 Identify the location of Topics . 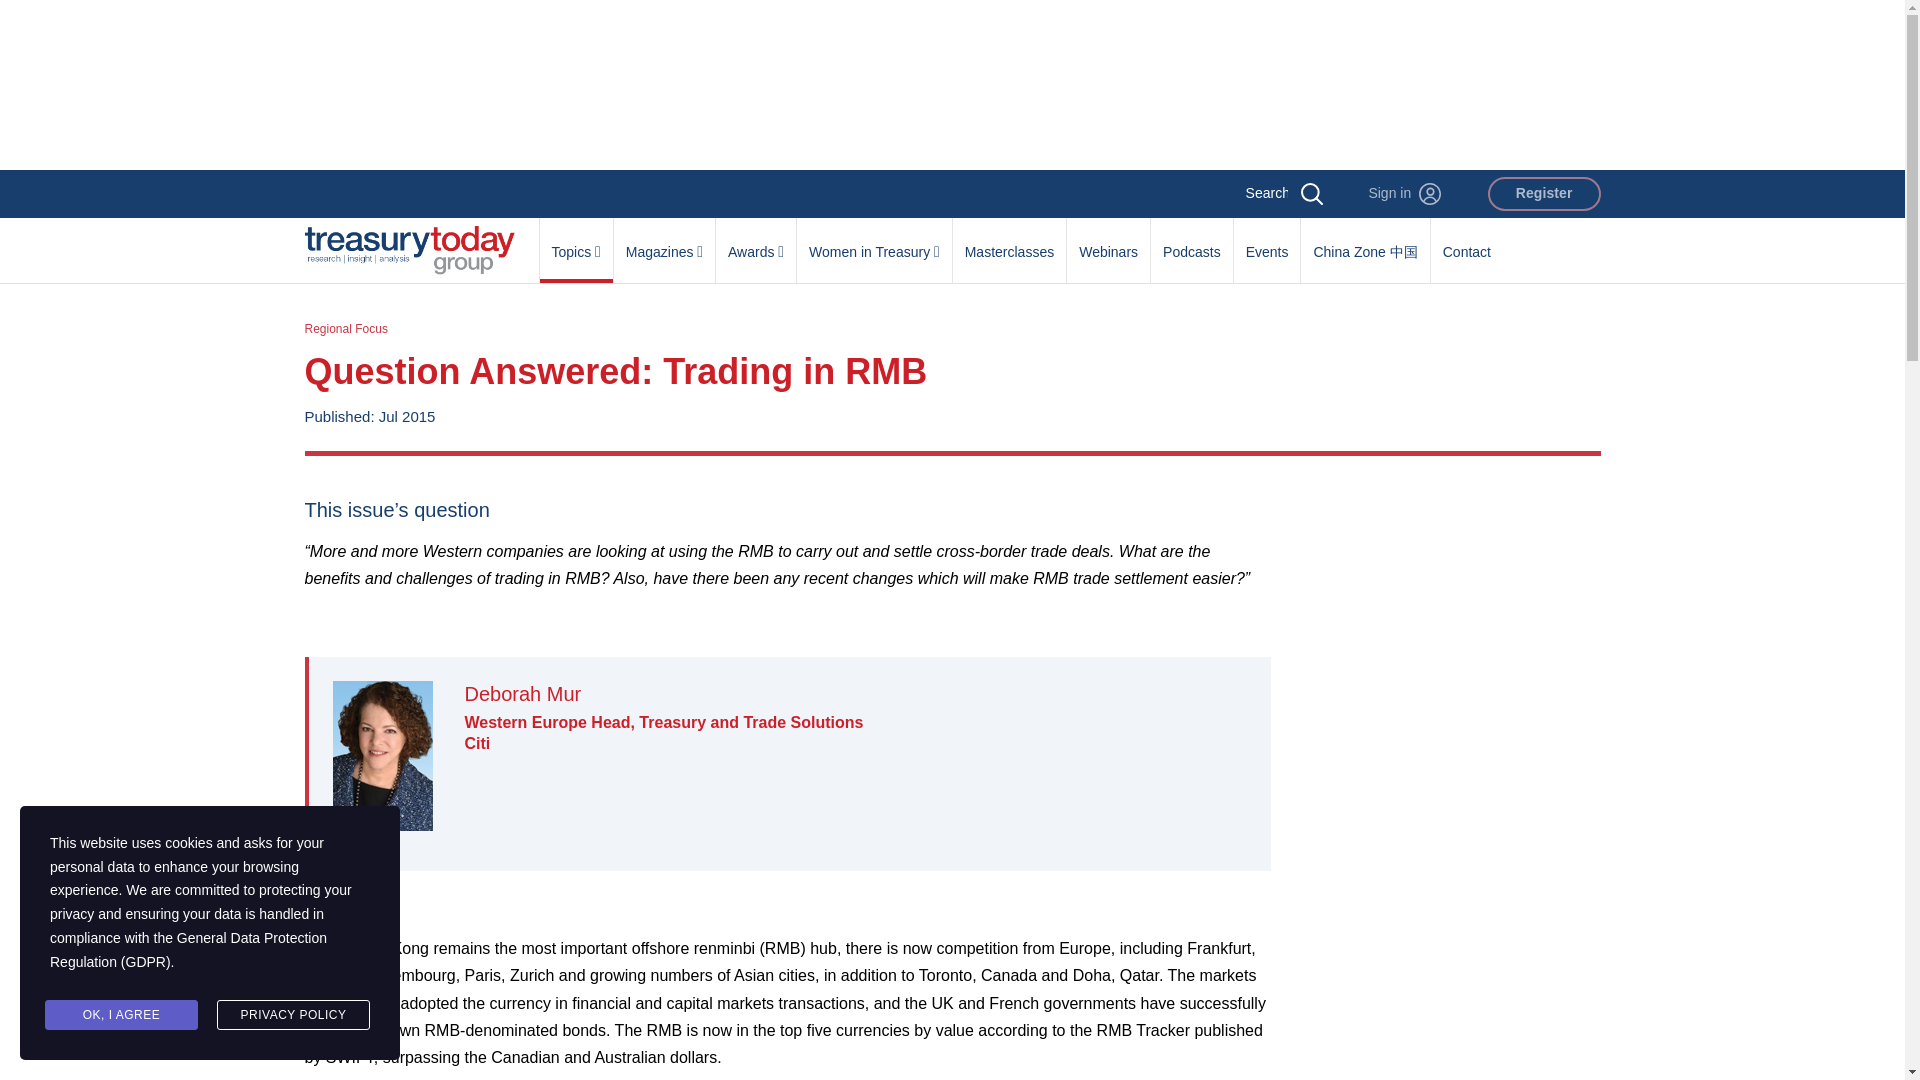
(576, 241).